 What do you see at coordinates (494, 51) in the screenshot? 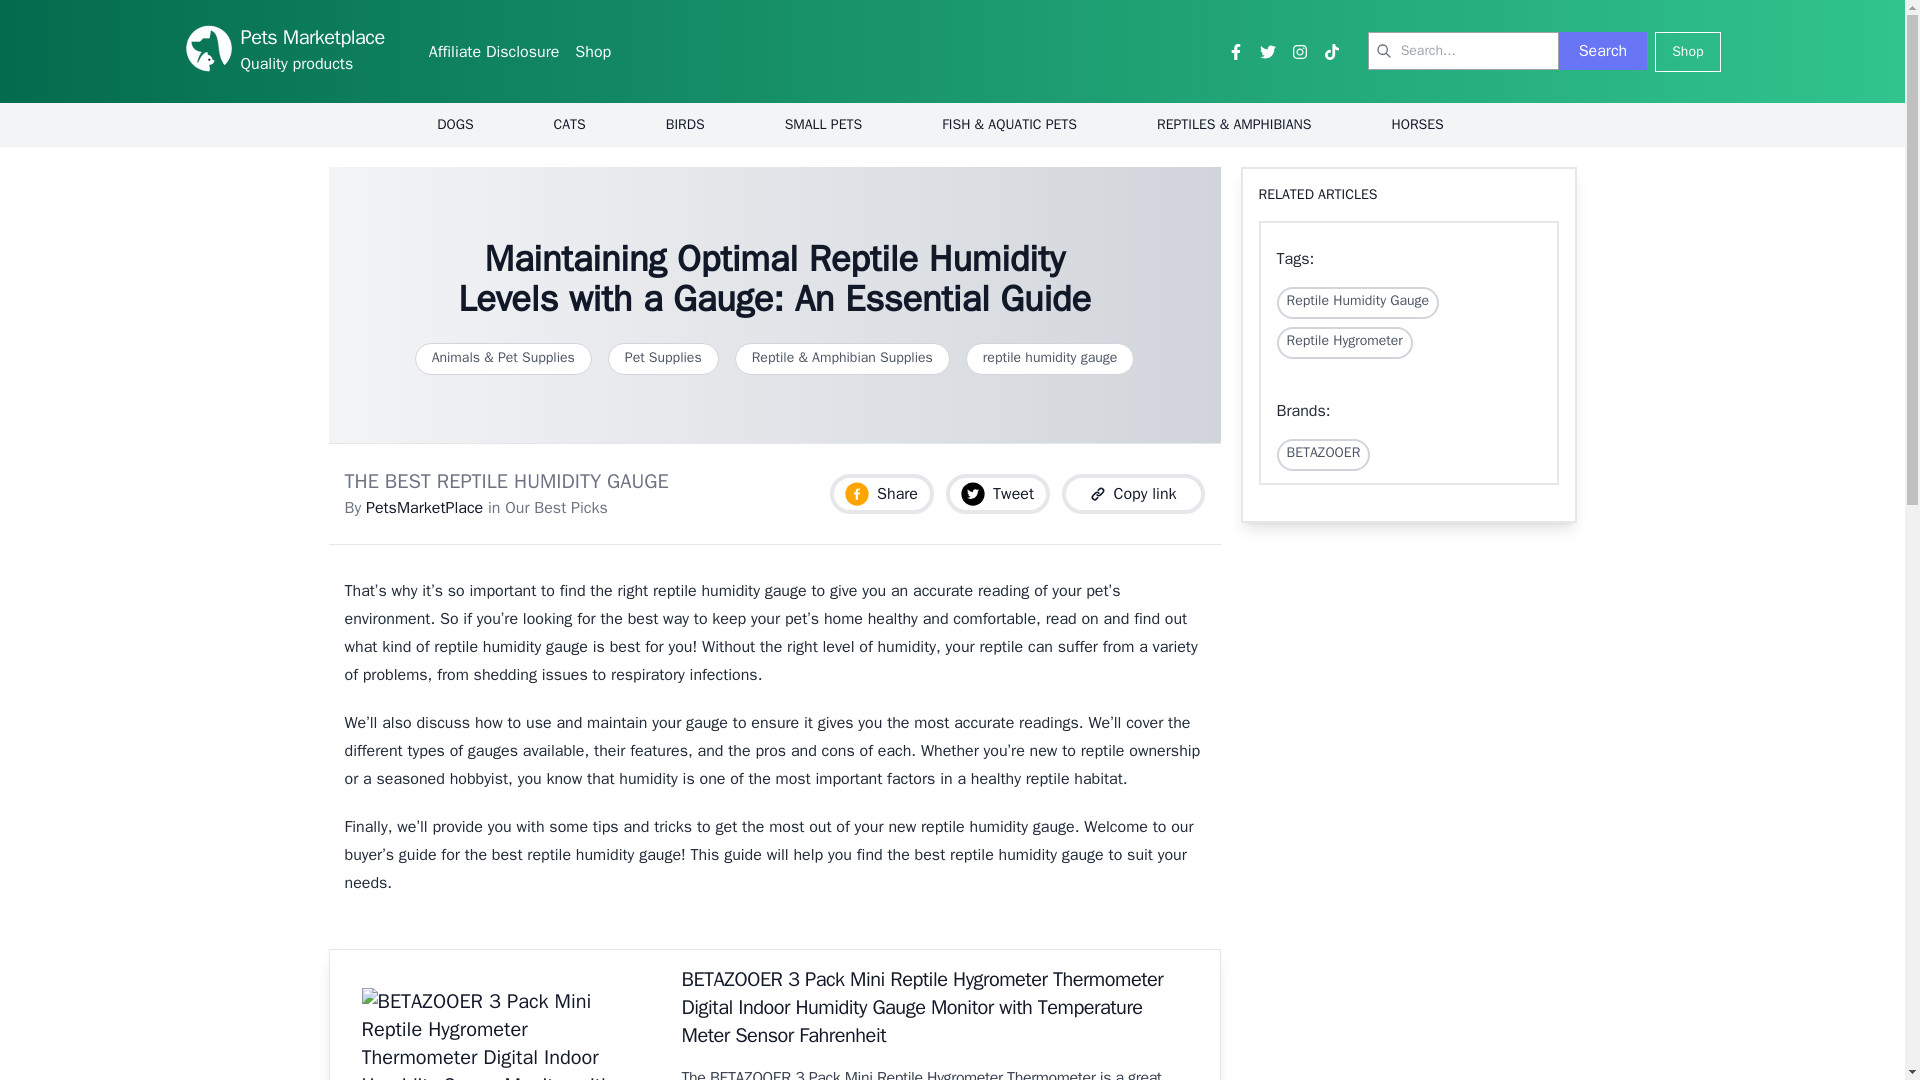
I see `Affiliate Disclosure` at bounding box center [494, 51].